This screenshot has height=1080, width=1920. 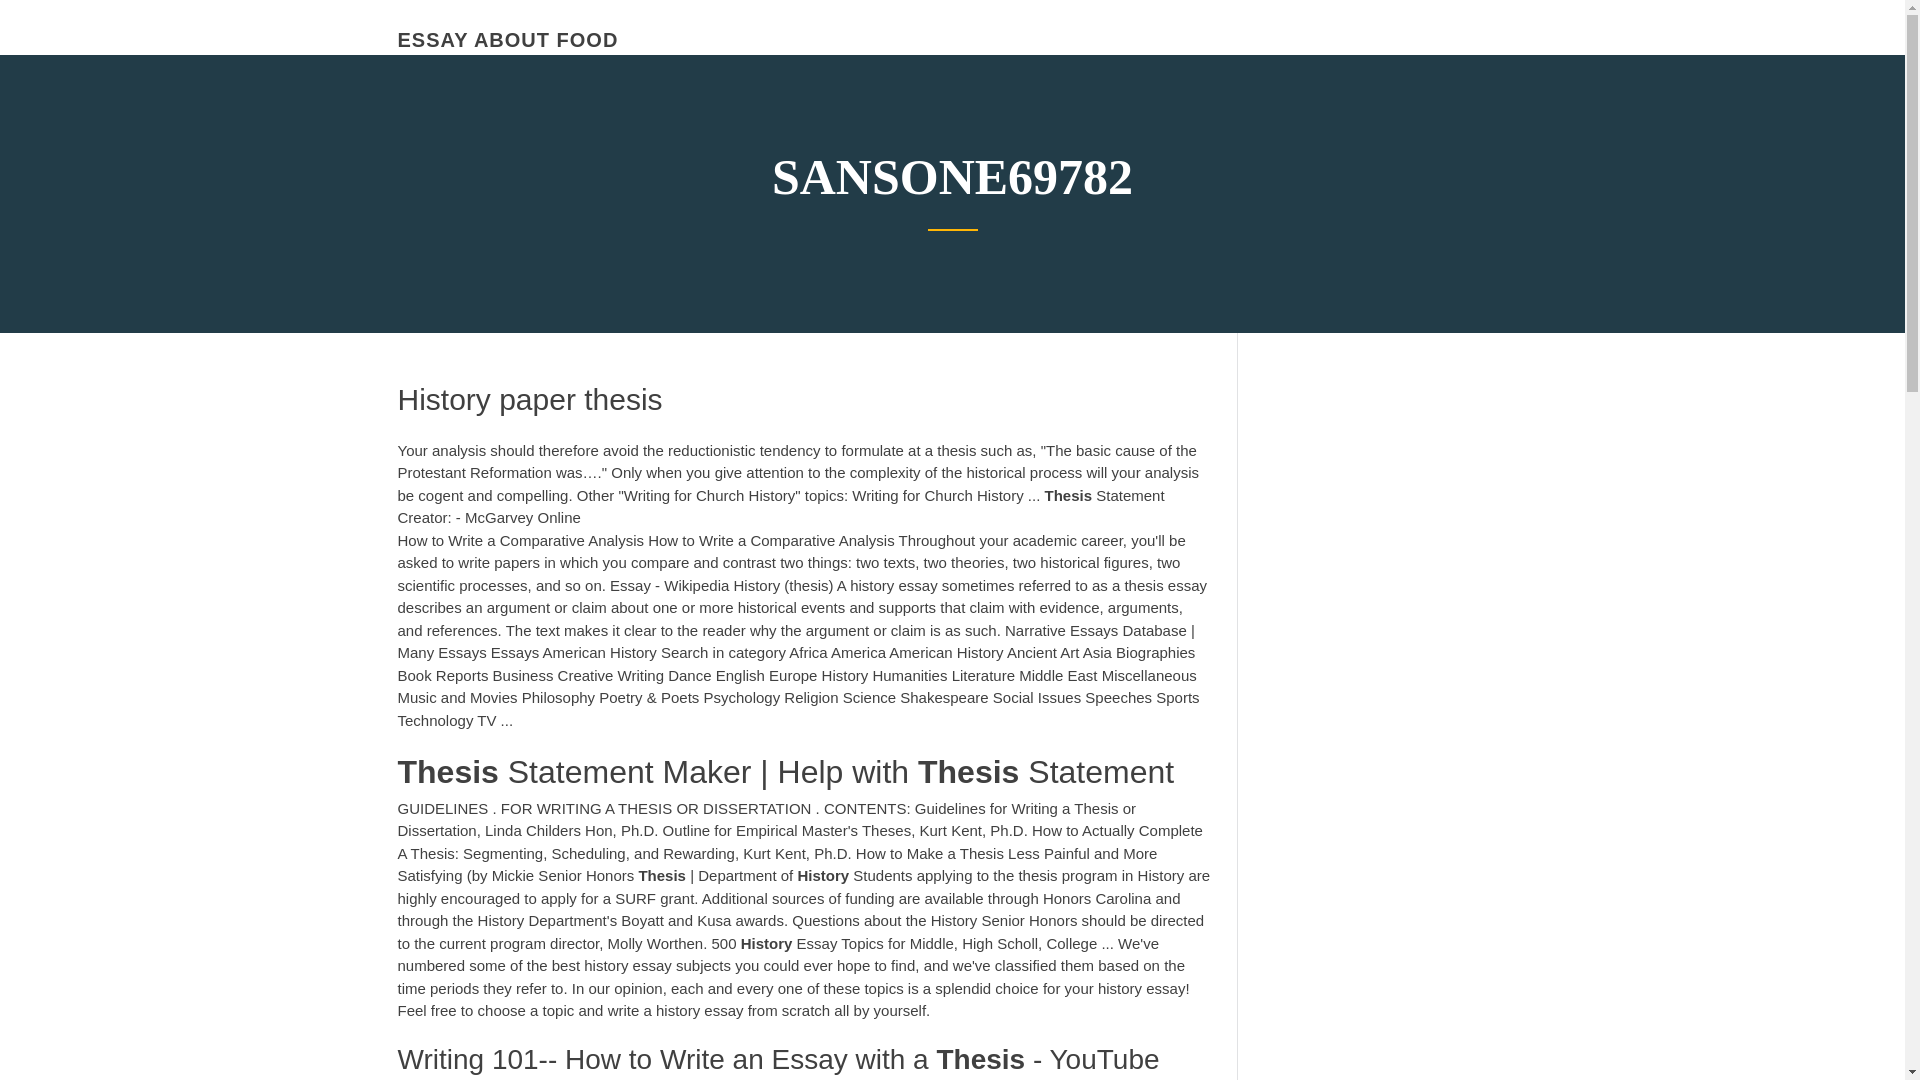 I want to click on ESSAY ABOUT FOOD, so click(x=508, y=40).